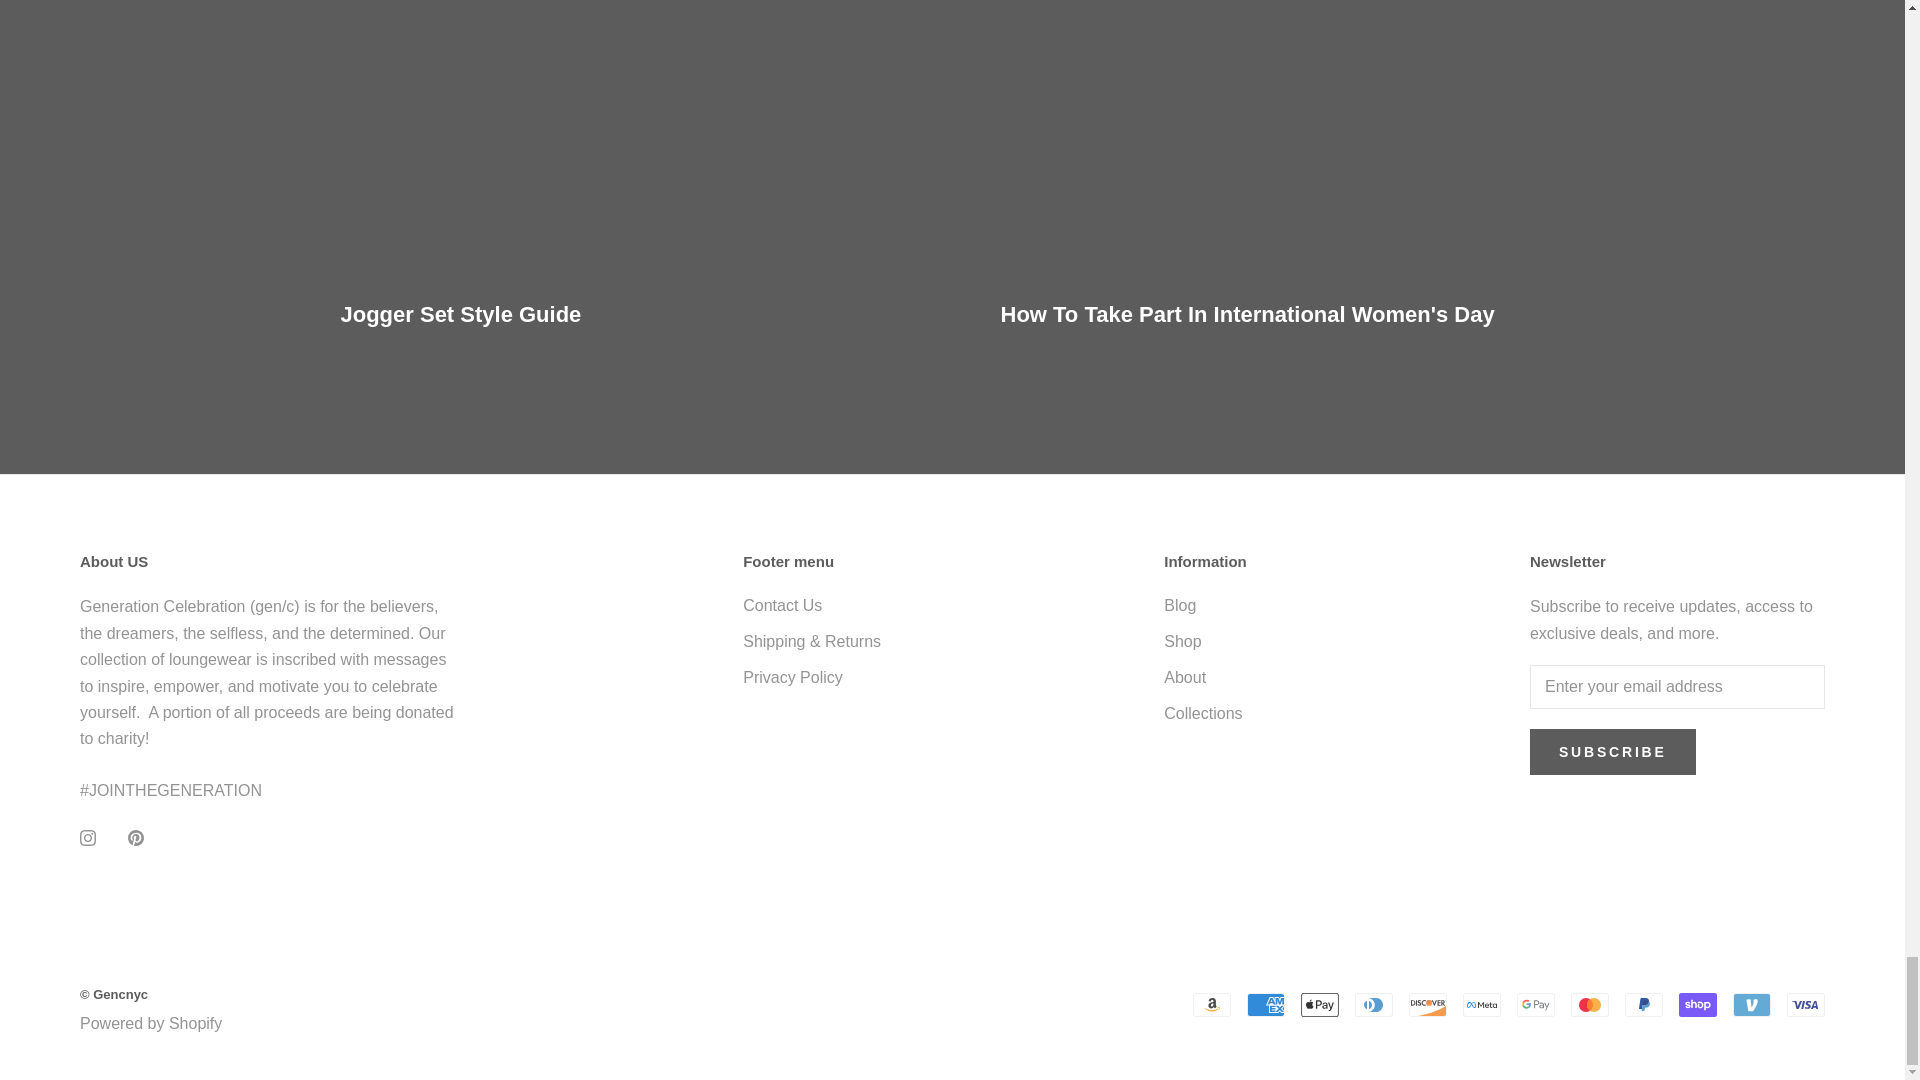 The height and width of the screenshot is (1080, 1920). What do you see at coordinates (1265, 1004) in the screenshot?
I see `American Express` at bounding box center [1265, 1004].